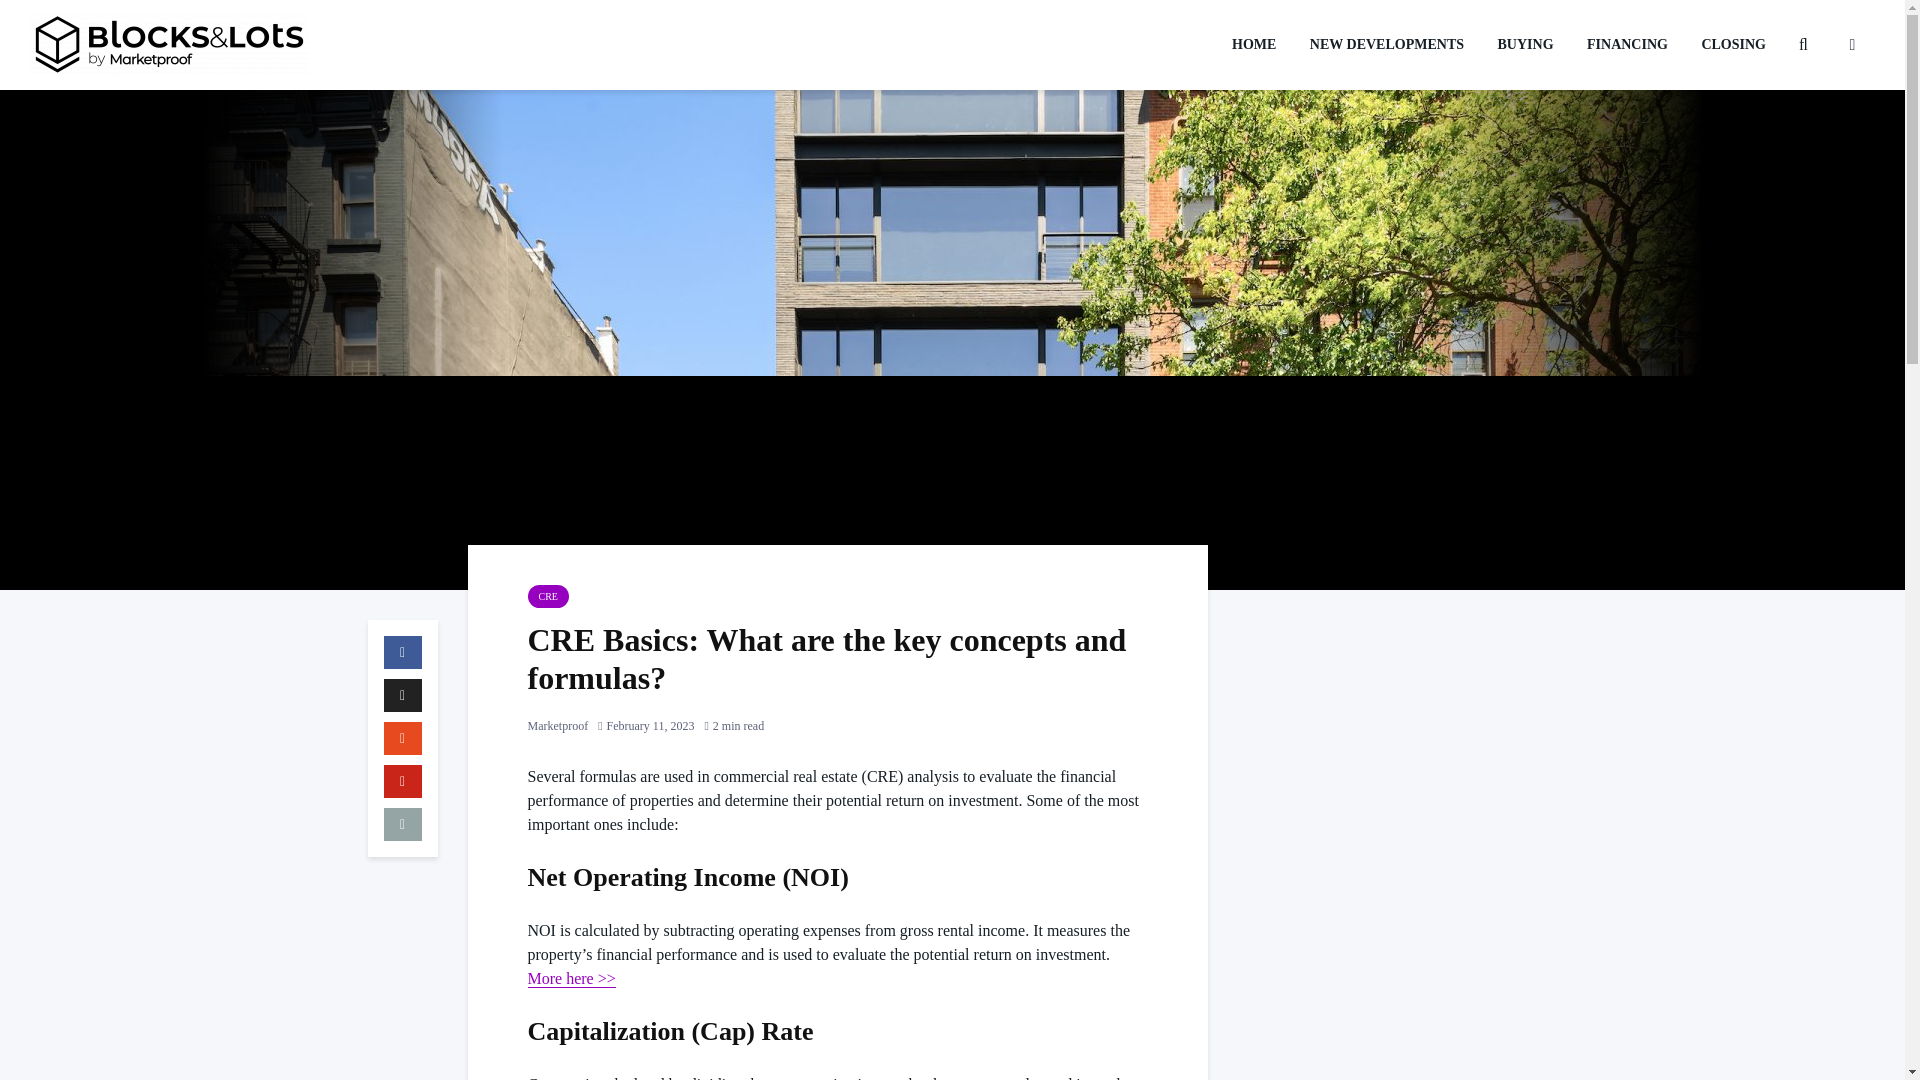  I want to click on NEW DEVELOPMENTS, so click(1386, 44).